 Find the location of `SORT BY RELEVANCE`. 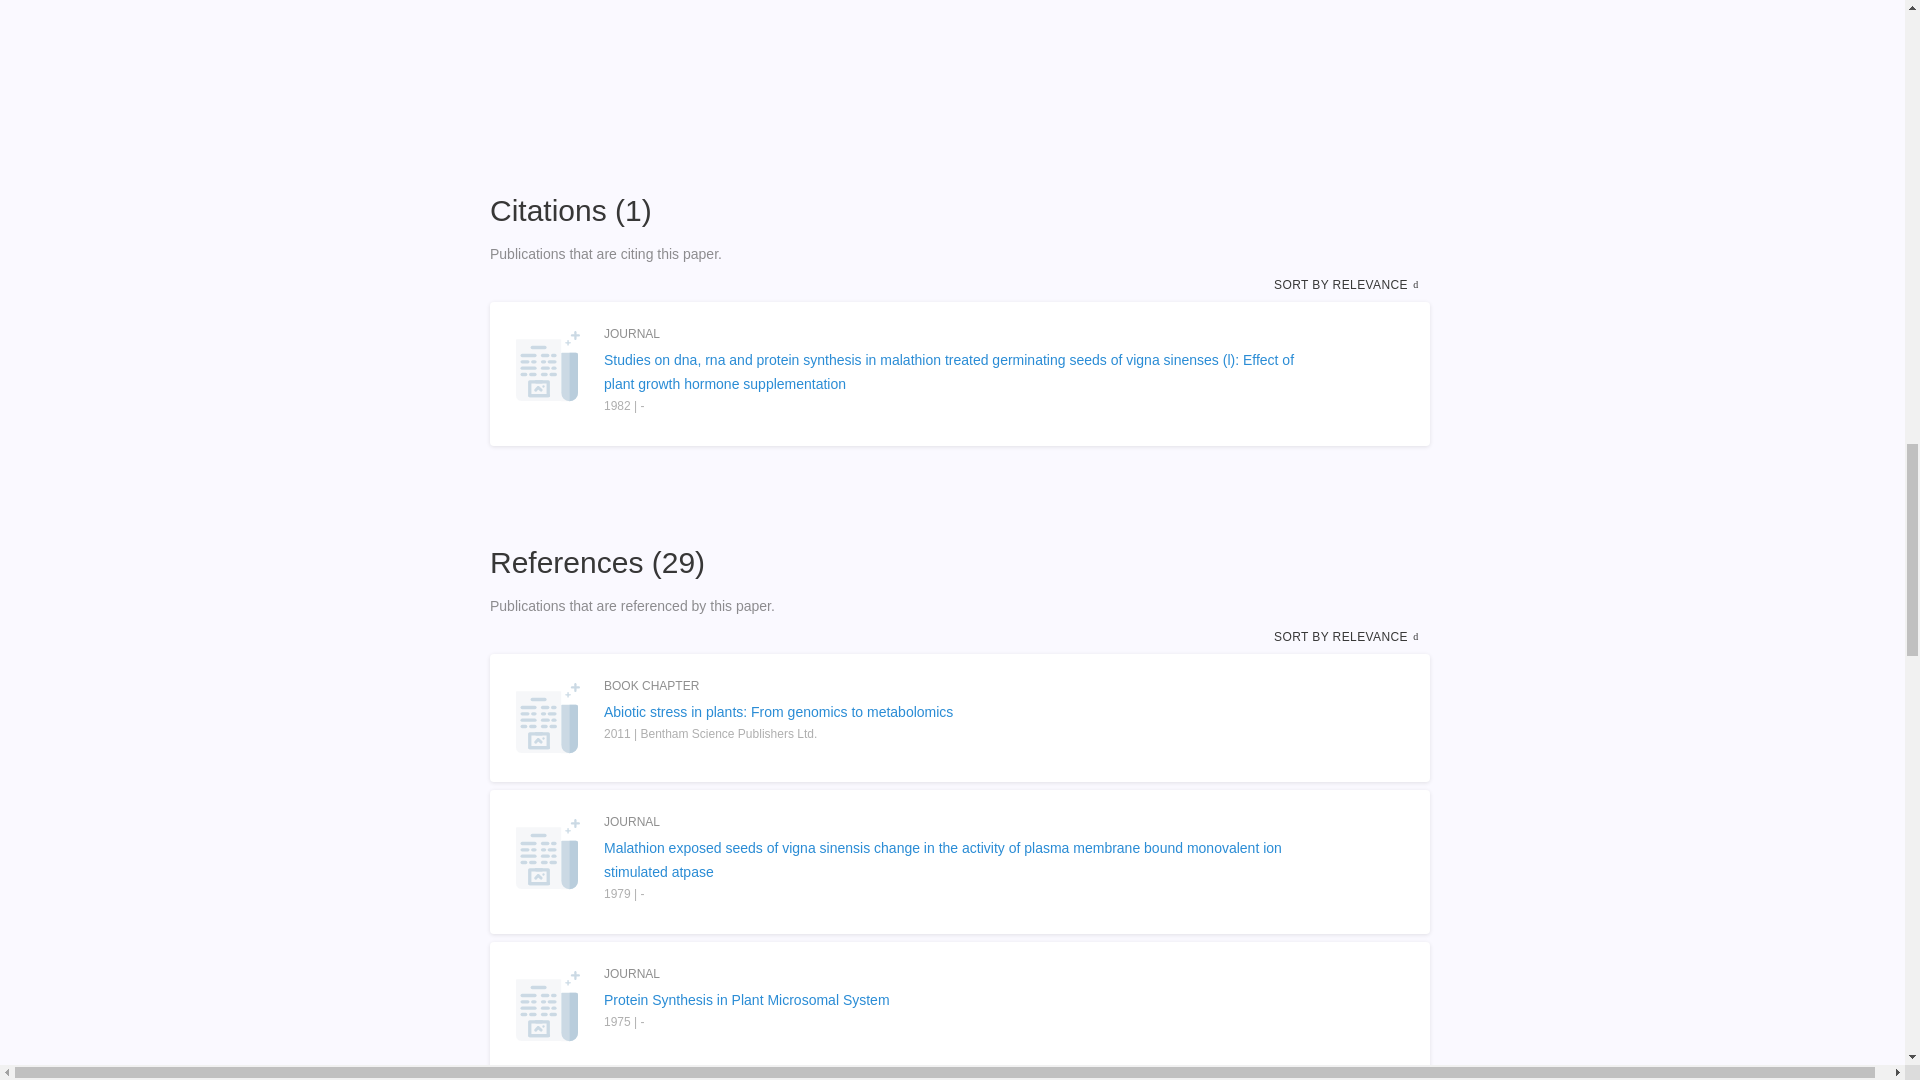

SORT BY RELEVANCE is located at coordinates (1348, 636).